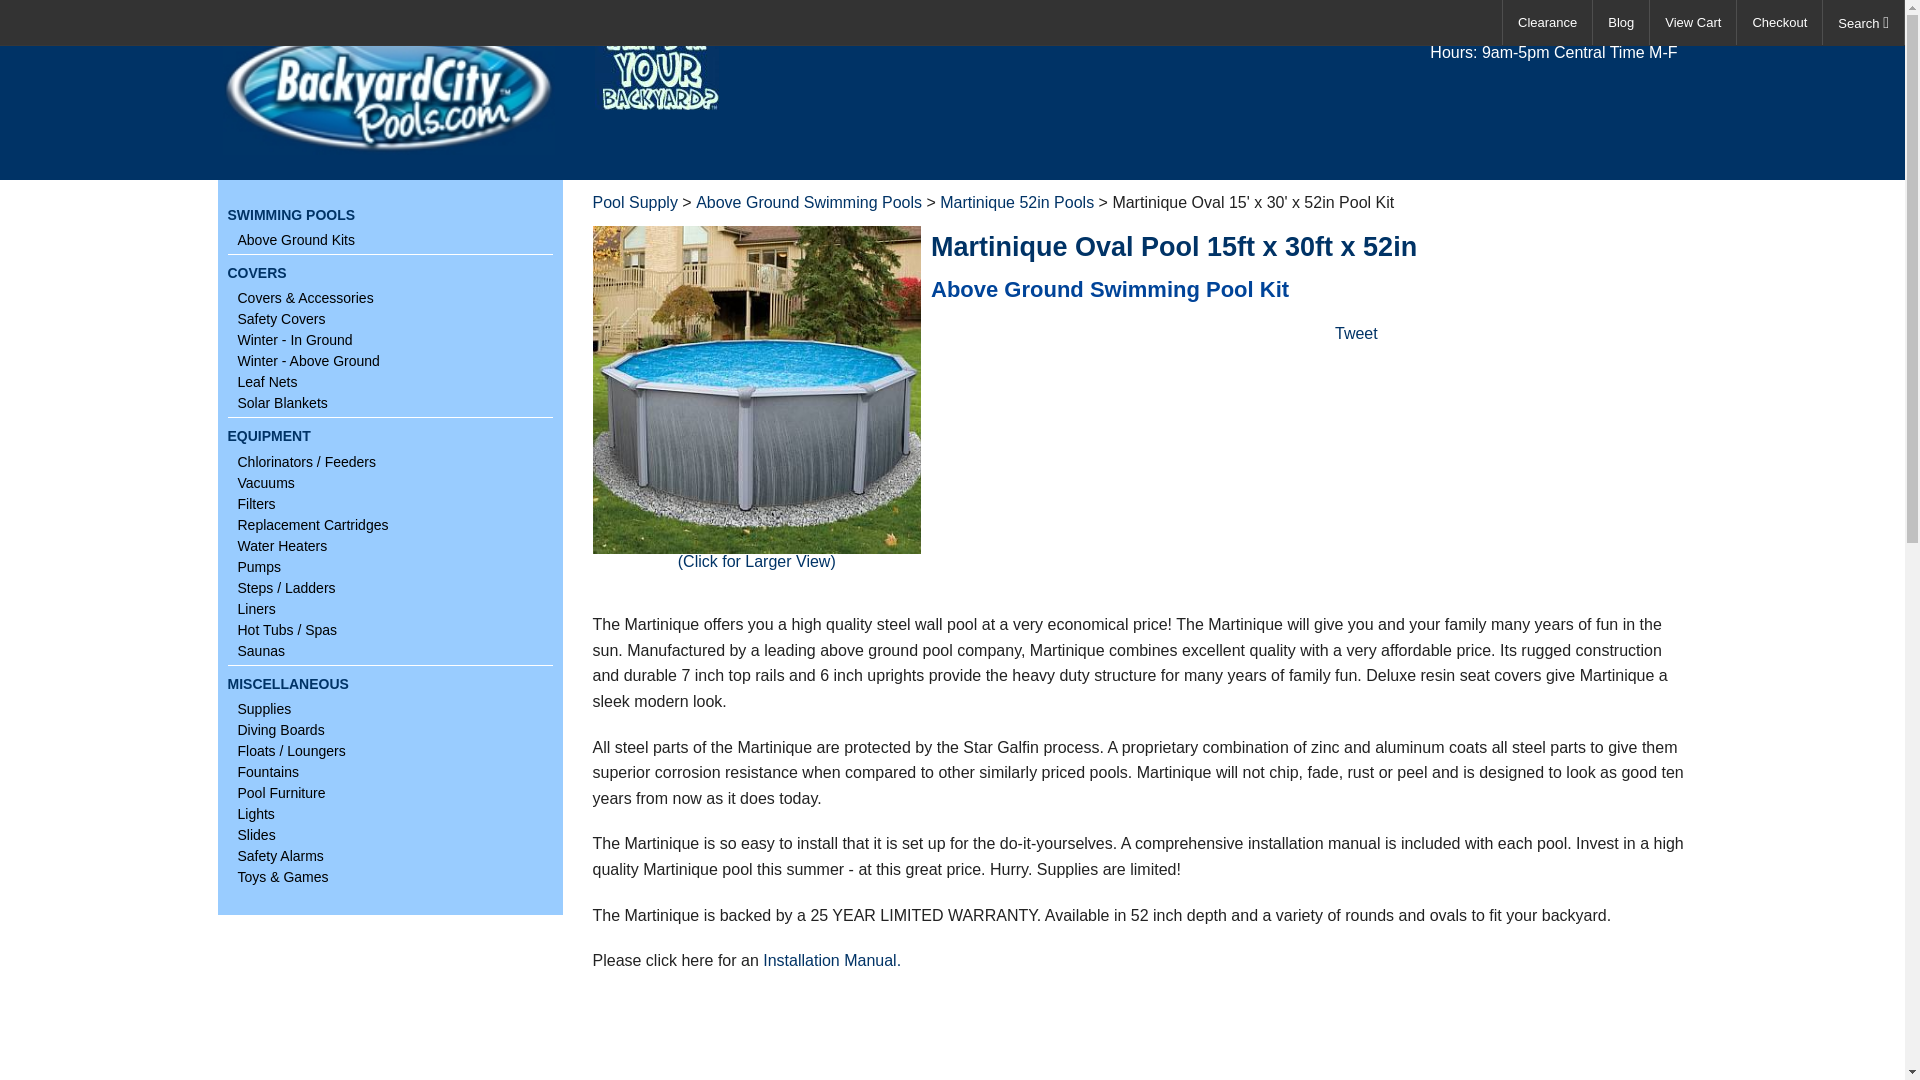  I want to click on 888-253-9736, so click(1618, 31).